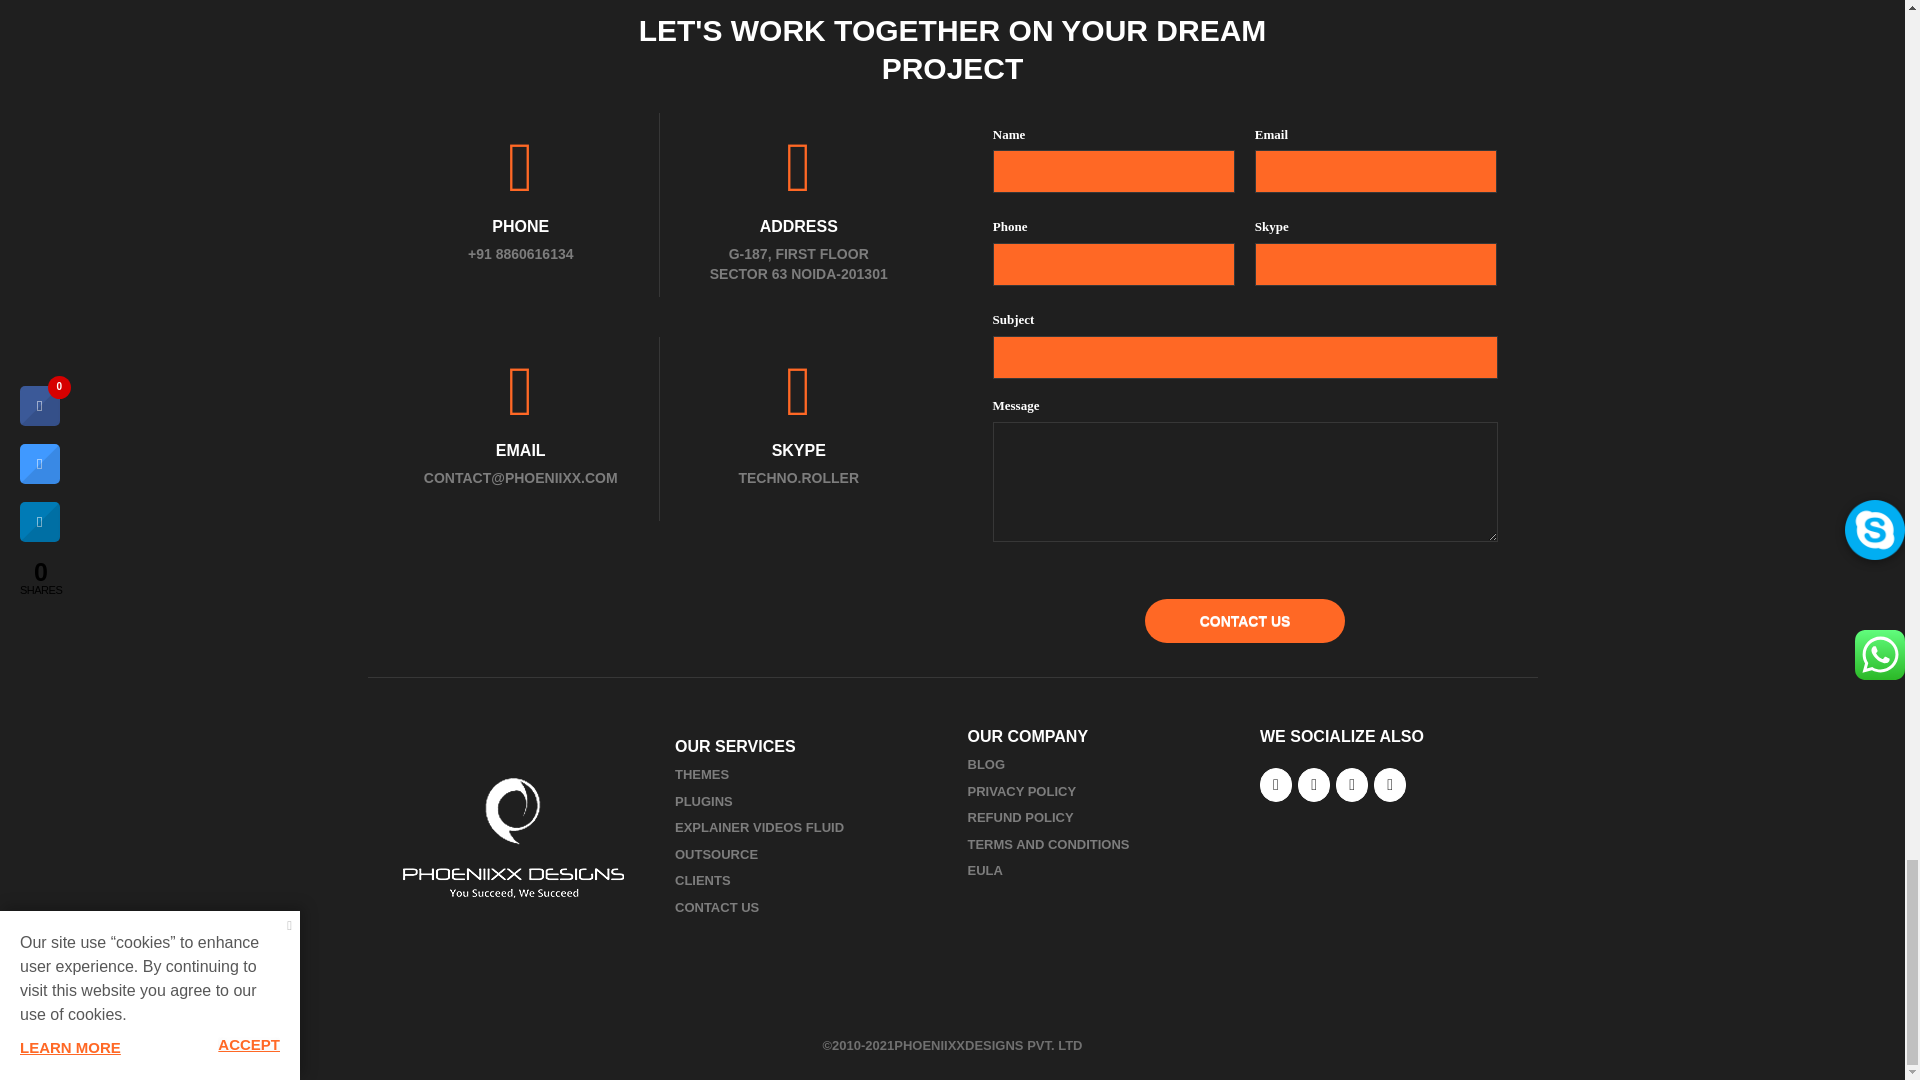  What do you see at coordinates (1276, 784) in the screenshot?
I see `Phoeniixx on Facebook` at bounding box center [1276, 784].